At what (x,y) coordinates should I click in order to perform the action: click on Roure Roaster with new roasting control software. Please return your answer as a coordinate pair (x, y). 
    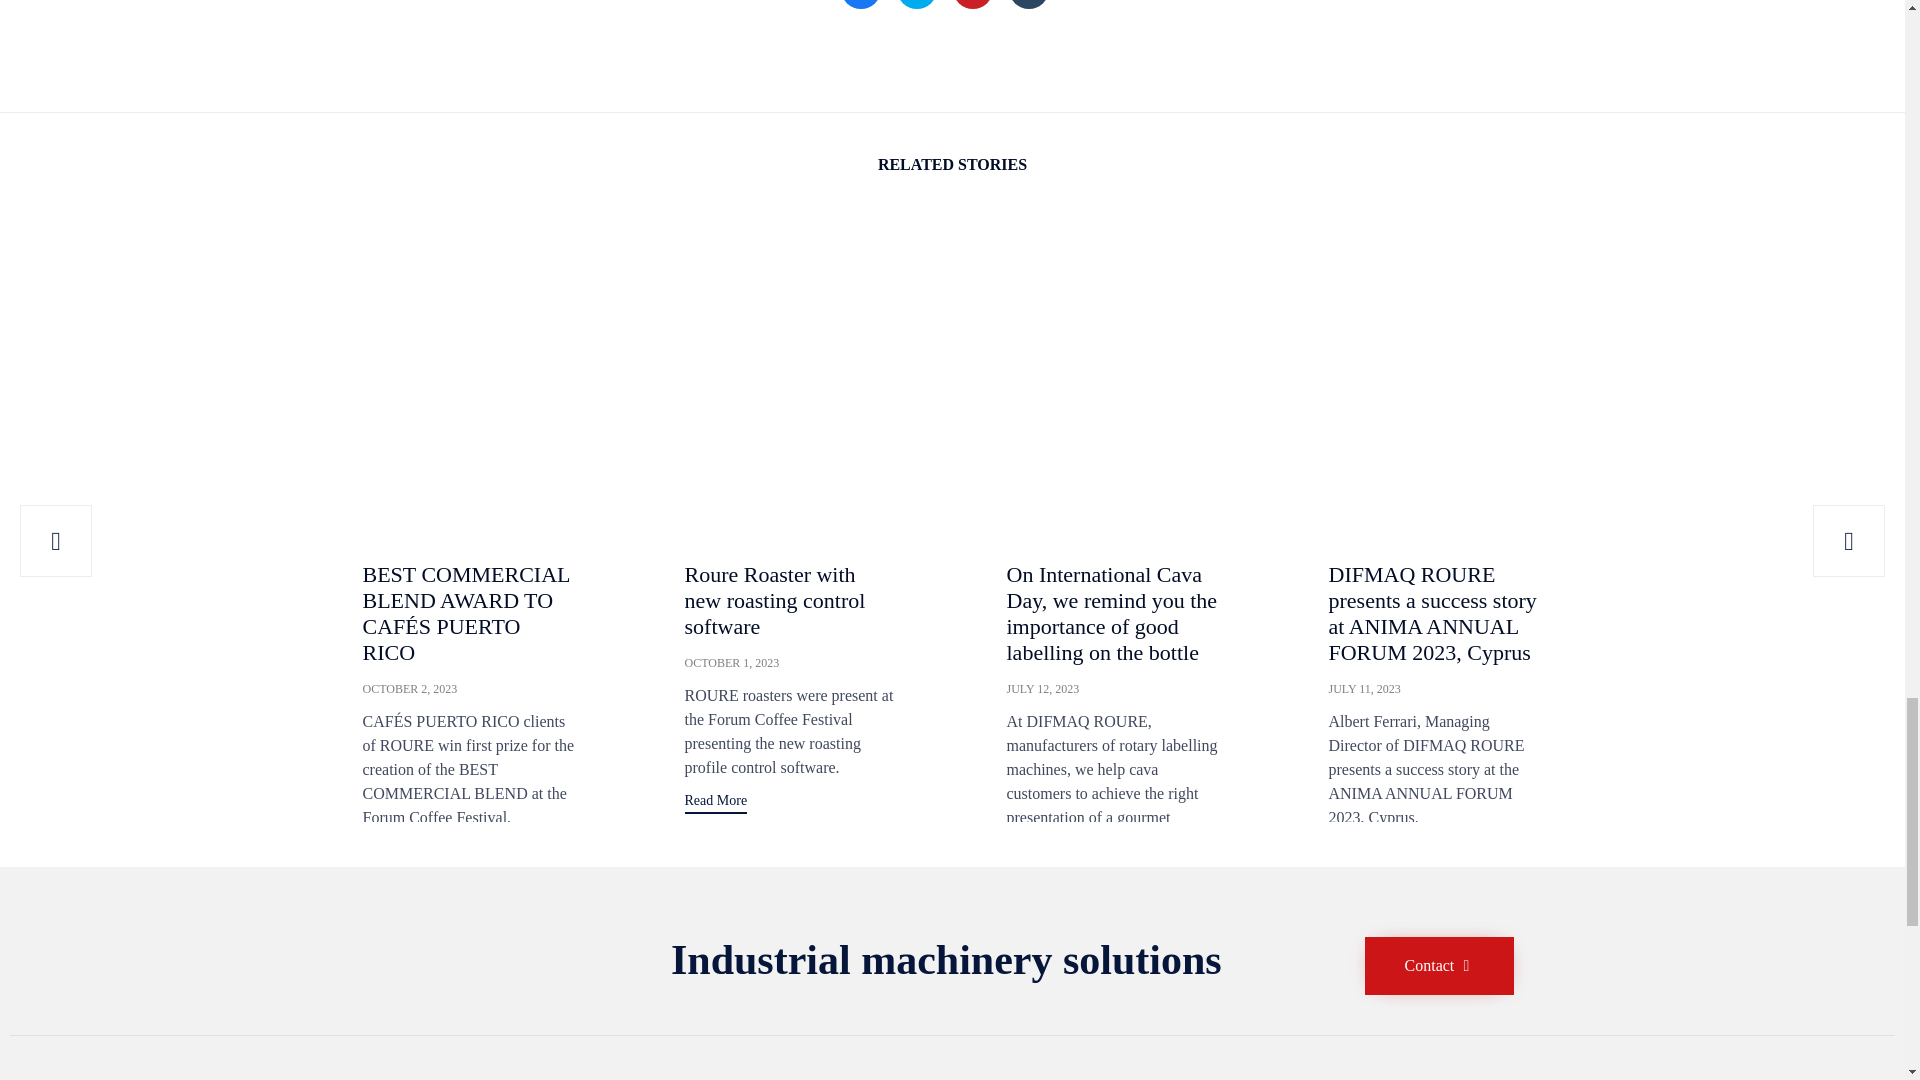
    Looking at the image, I should click on (790, 316).